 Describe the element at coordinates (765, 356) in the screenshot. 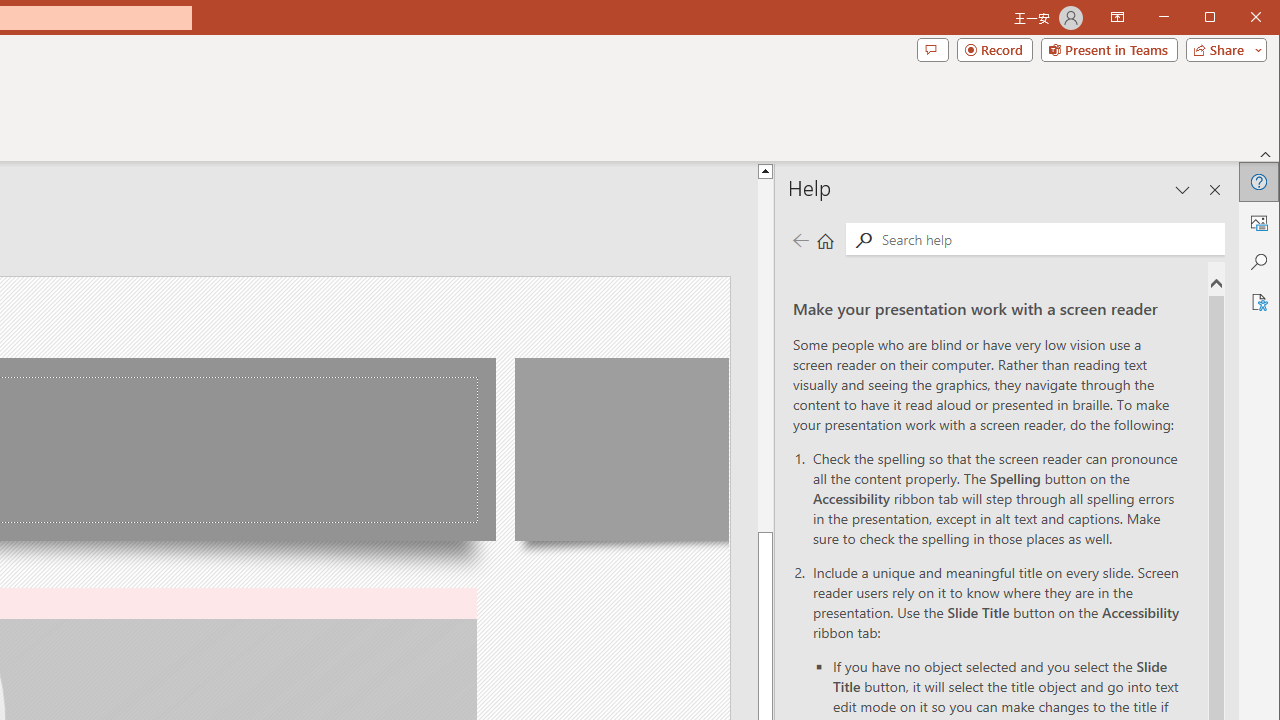

I see `Page up` at that location.